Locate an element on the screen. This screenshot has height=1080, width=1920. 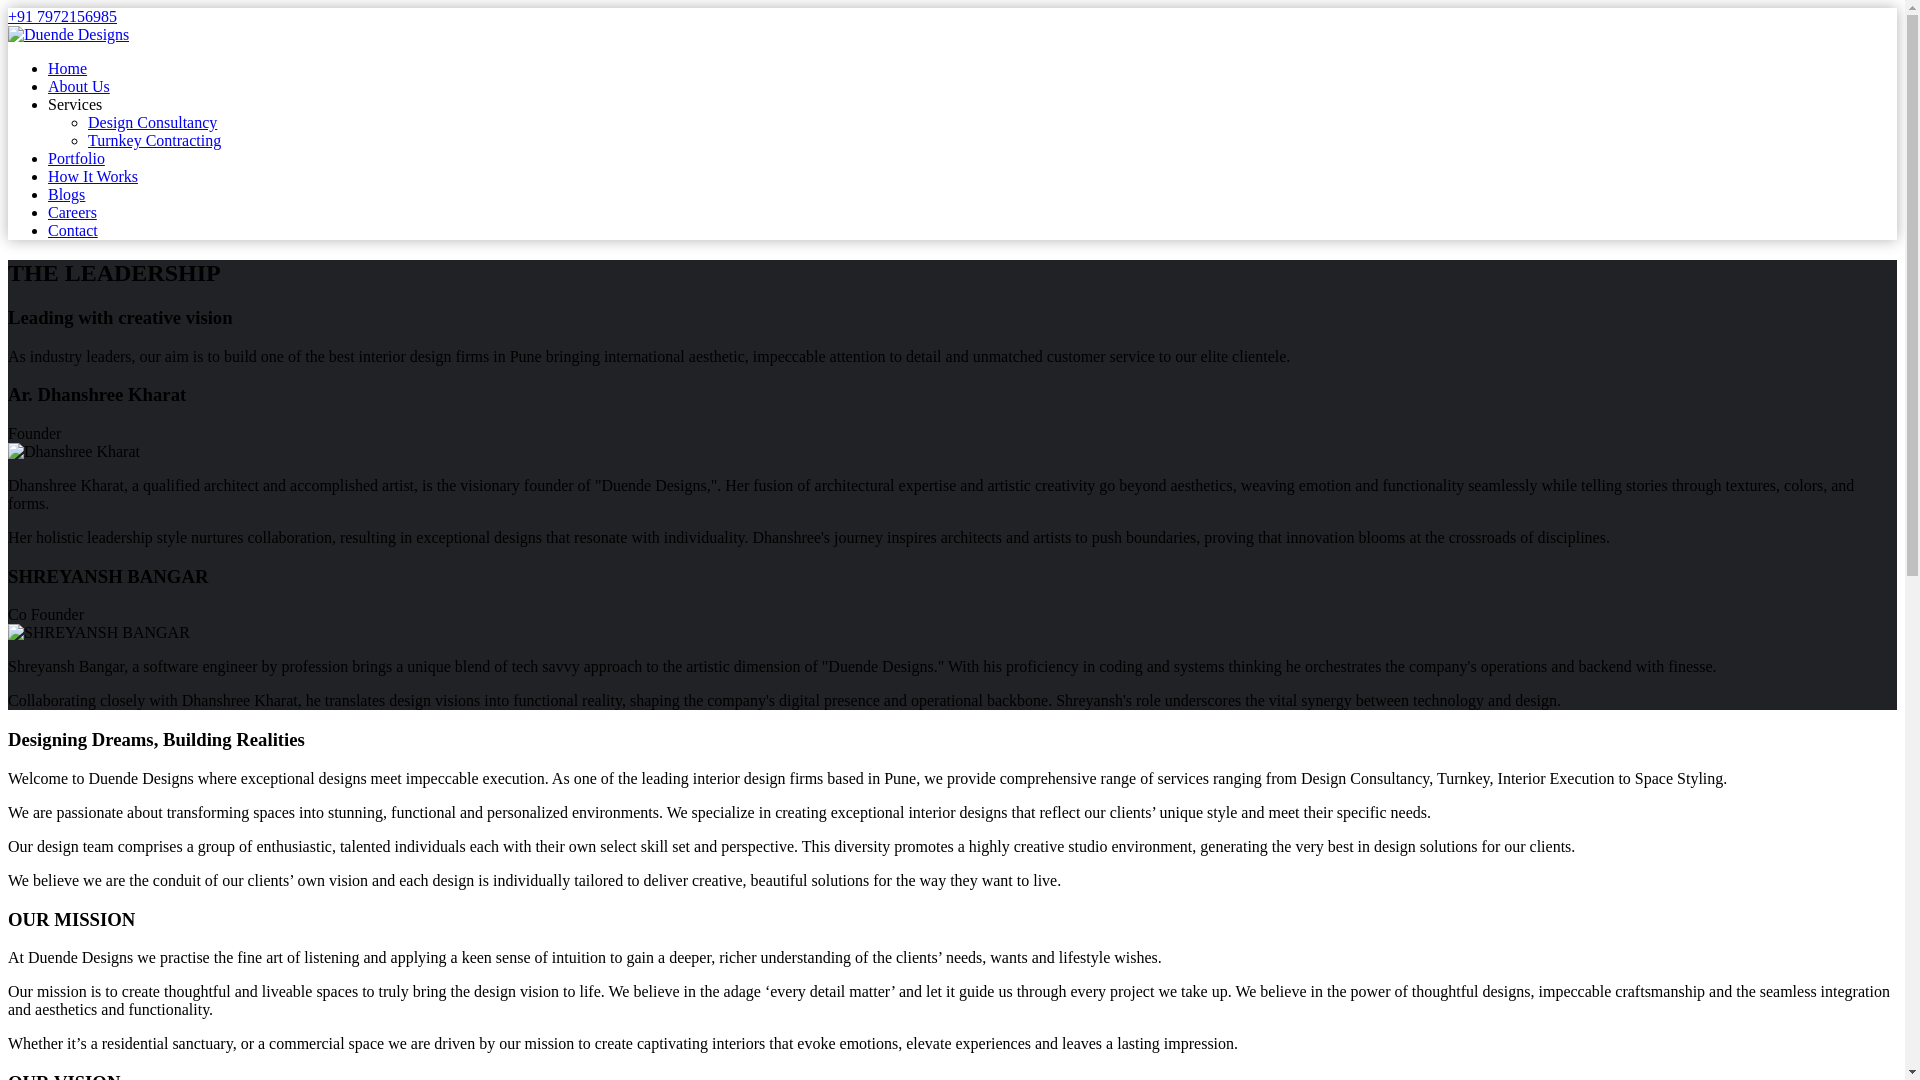
Home is located at coordinates (67, 68).